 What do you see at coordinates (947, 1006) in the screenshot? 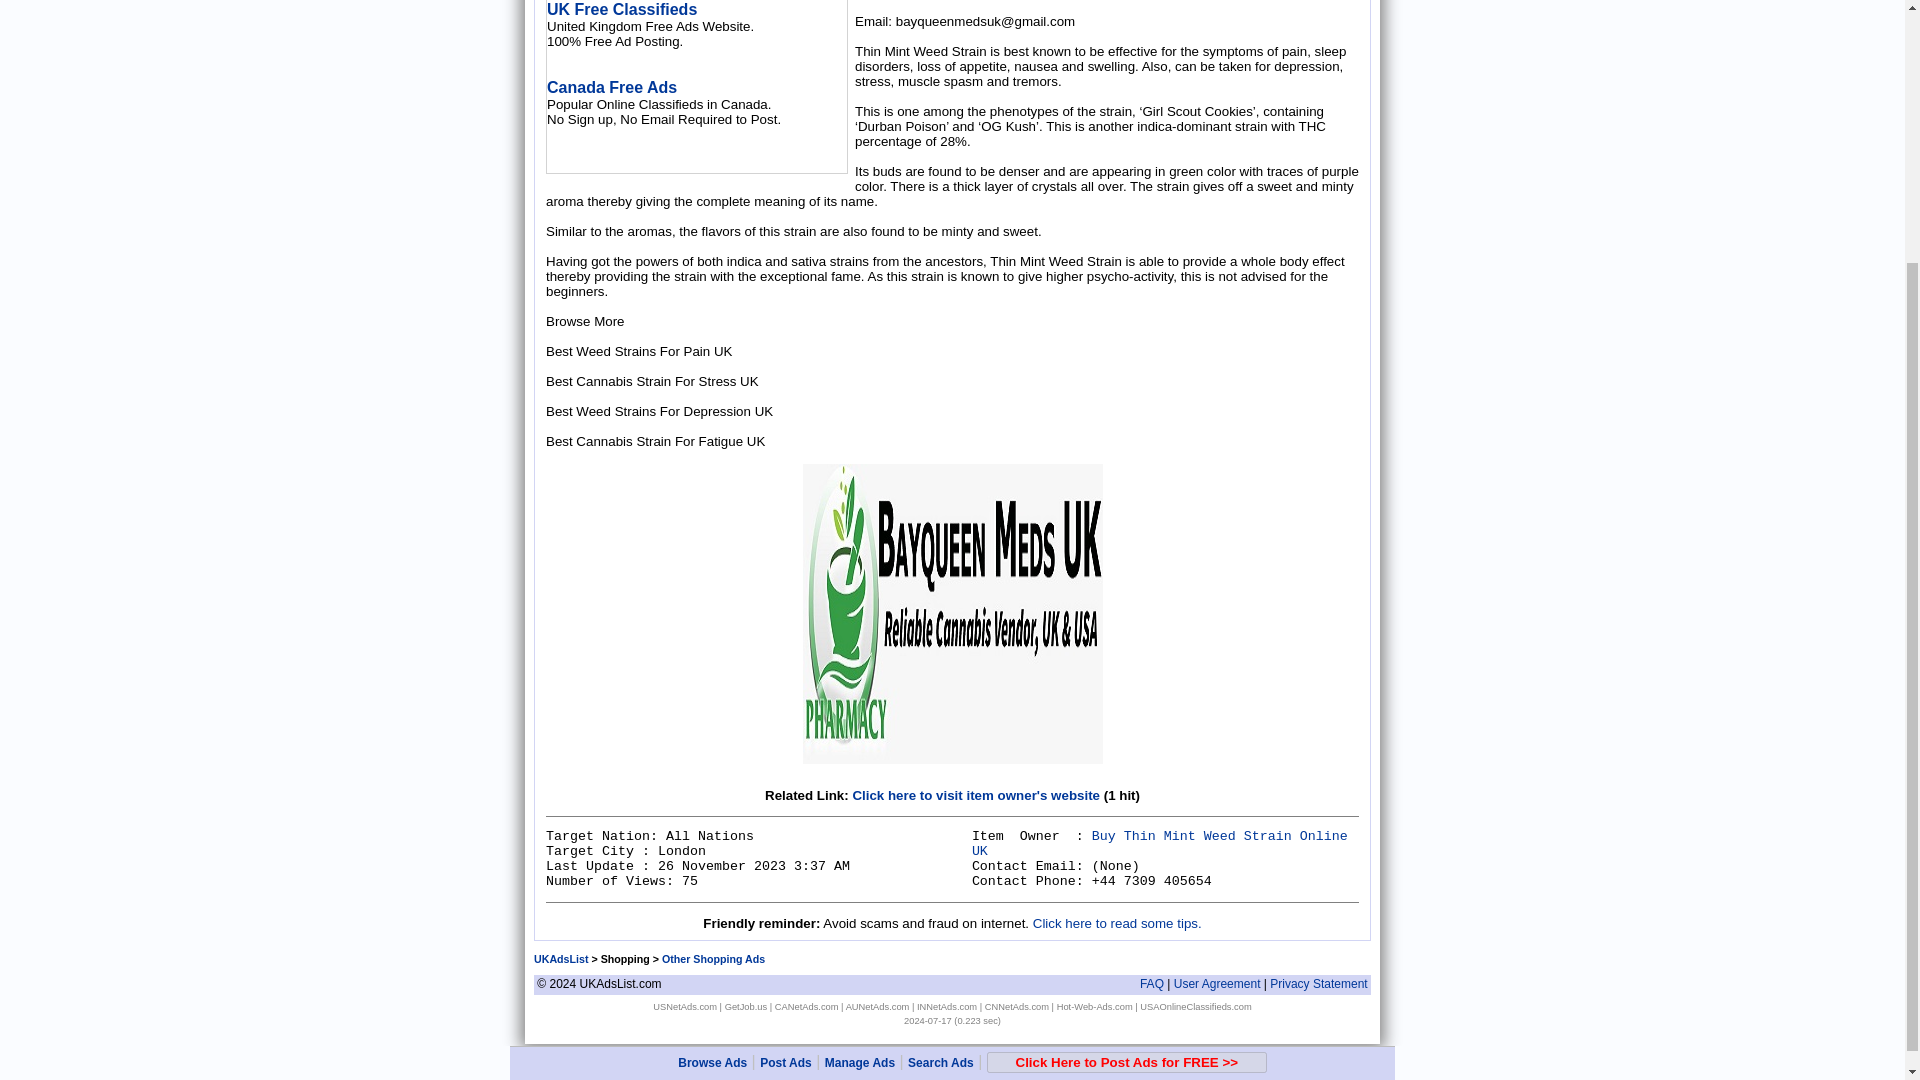
I see `INNetAds.com` at bounding box center [947, 1006].